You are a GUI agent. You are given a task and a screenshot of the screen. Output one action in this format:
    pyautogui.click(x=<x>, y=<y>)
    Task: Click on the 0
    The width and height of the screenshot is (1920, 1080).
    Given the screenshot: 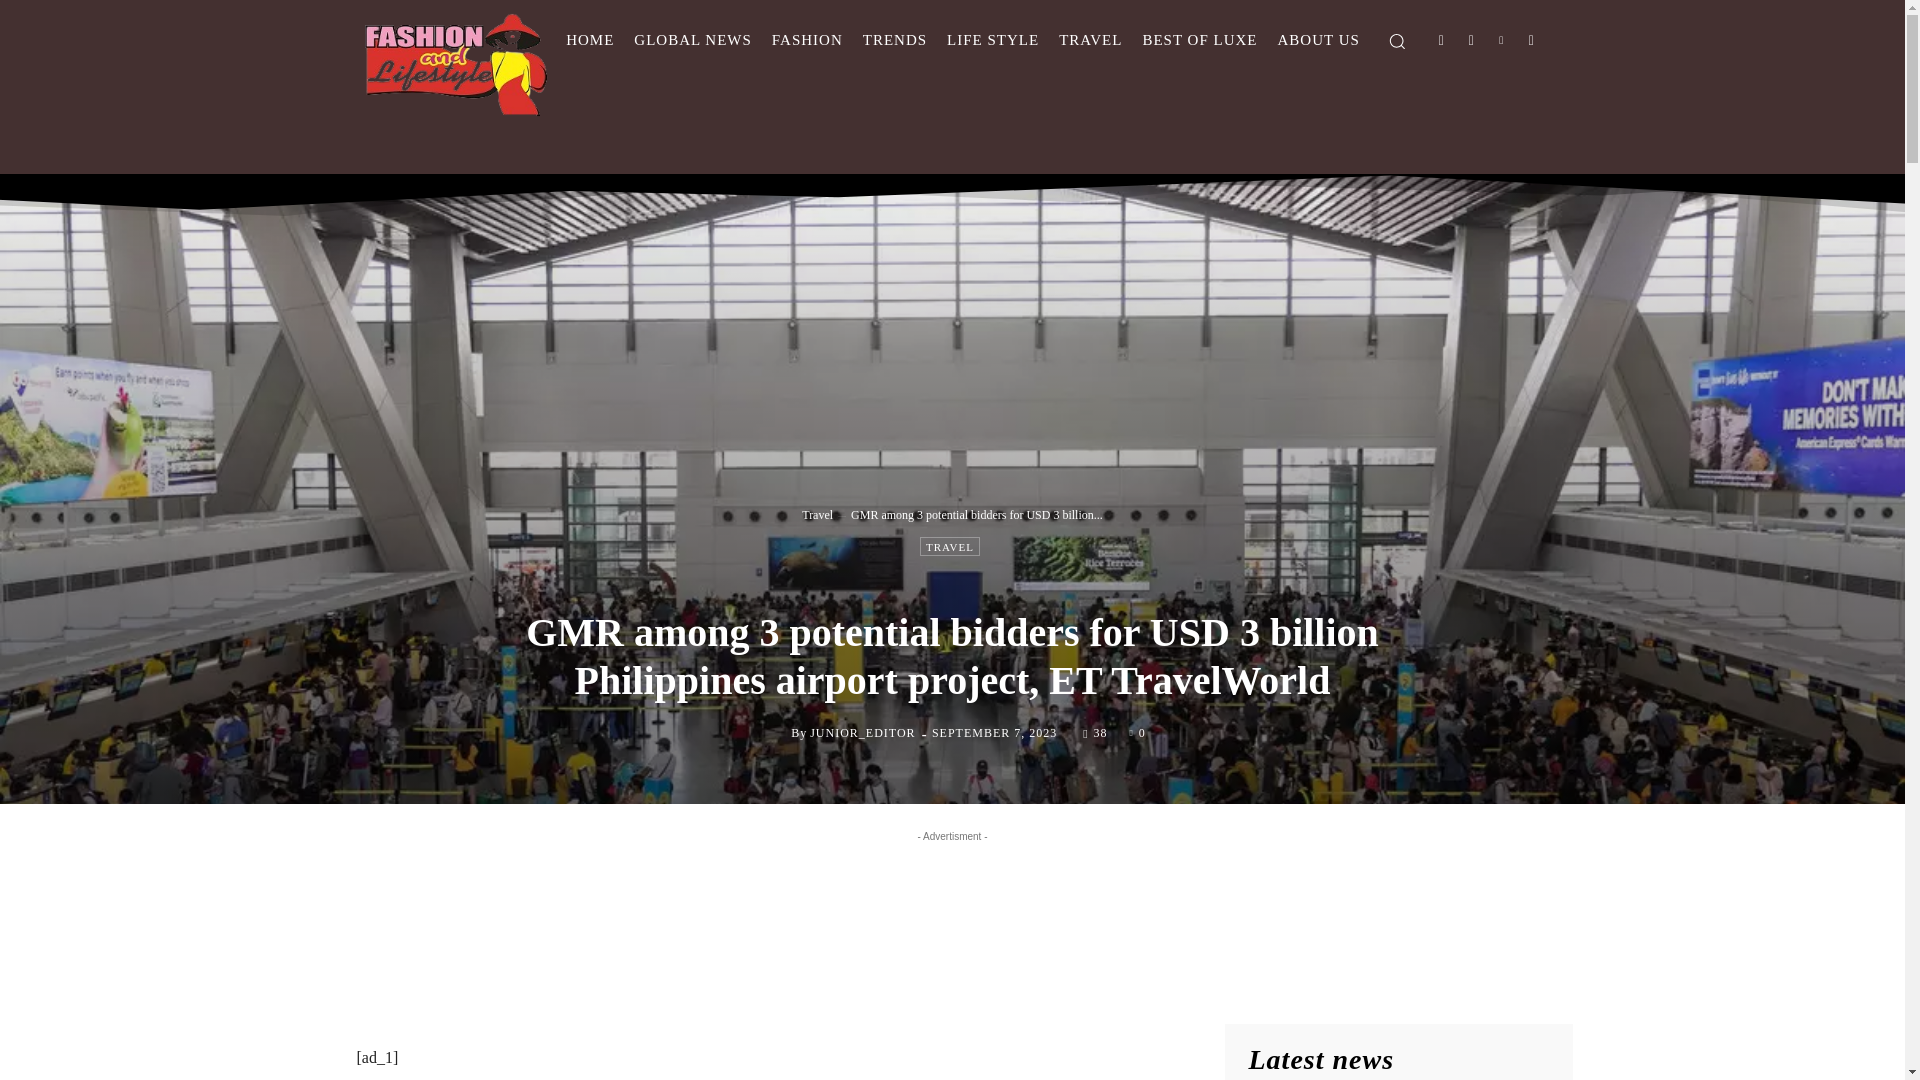 What is the action you would take?
    pyautogui.click(x=1138, y=731)
    